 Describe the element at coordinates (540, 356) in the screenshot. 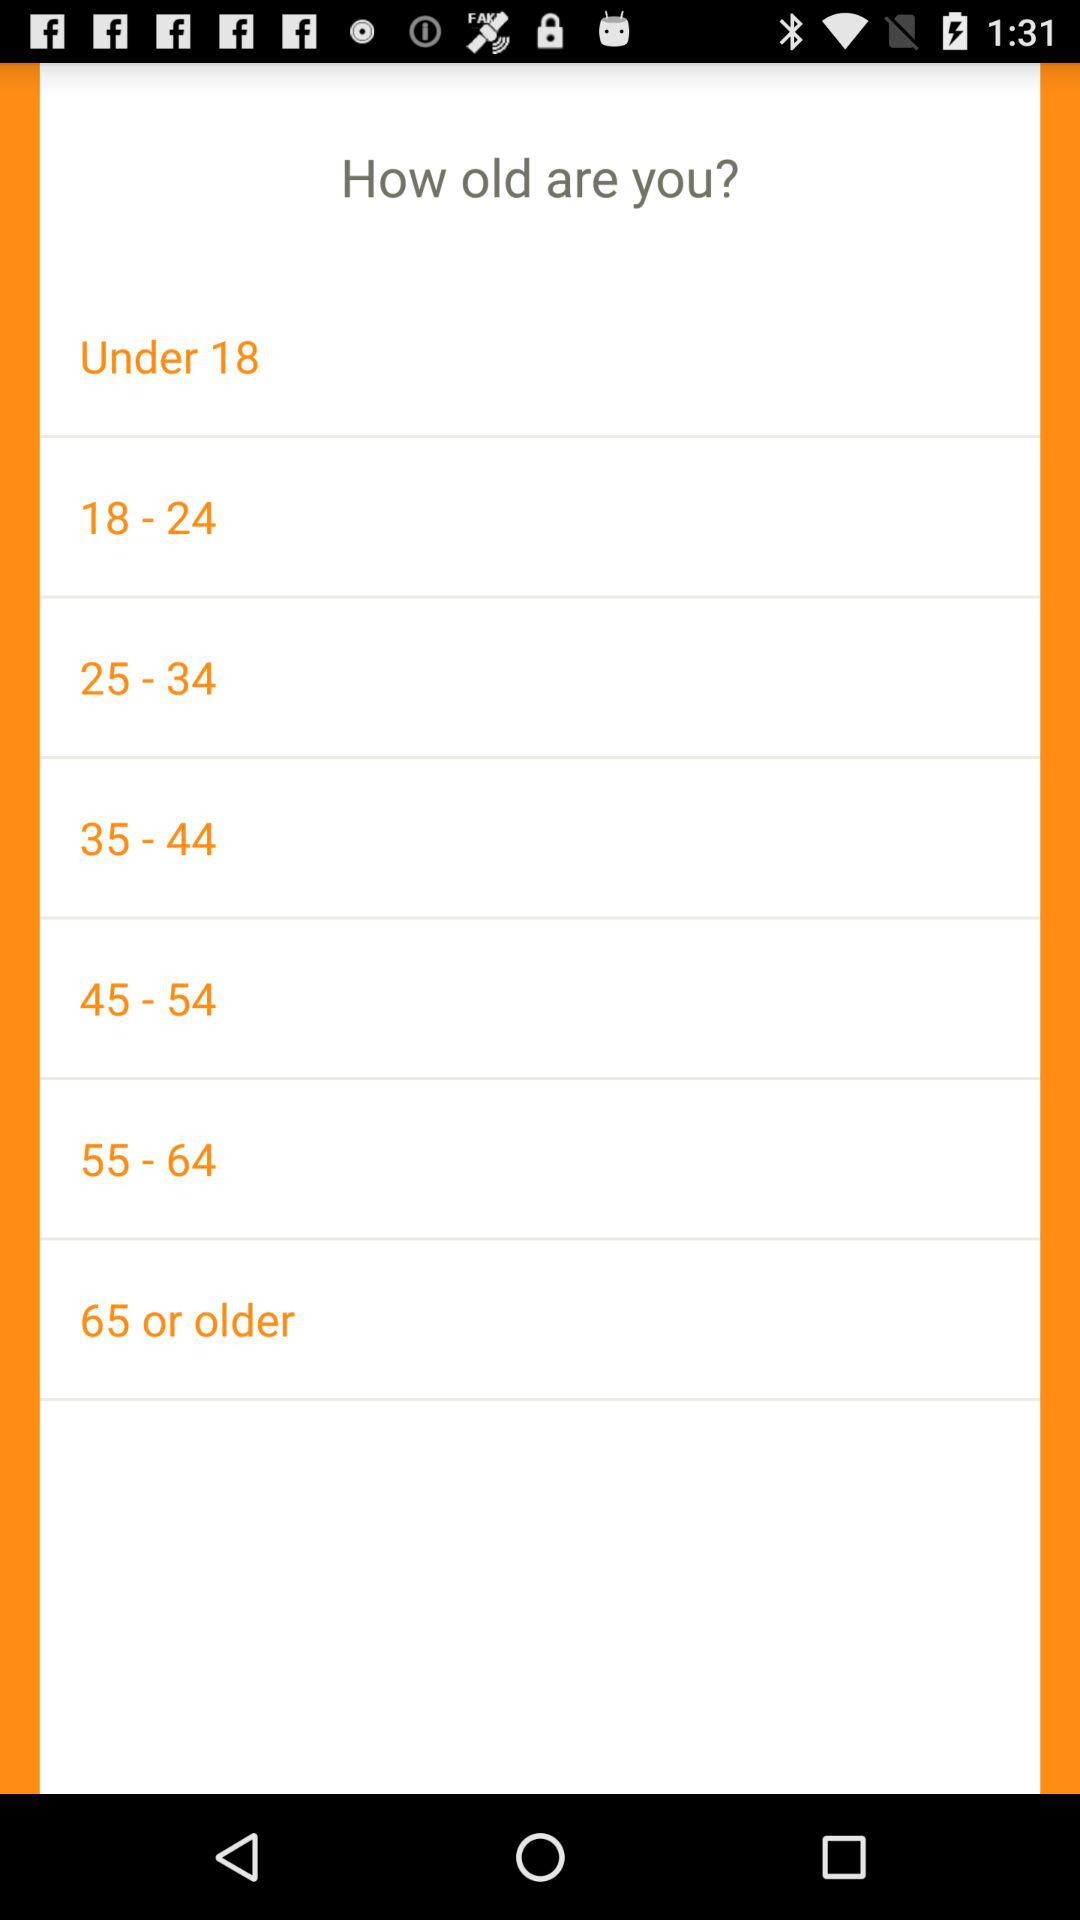

I see `click the under 18 icon` at that location.